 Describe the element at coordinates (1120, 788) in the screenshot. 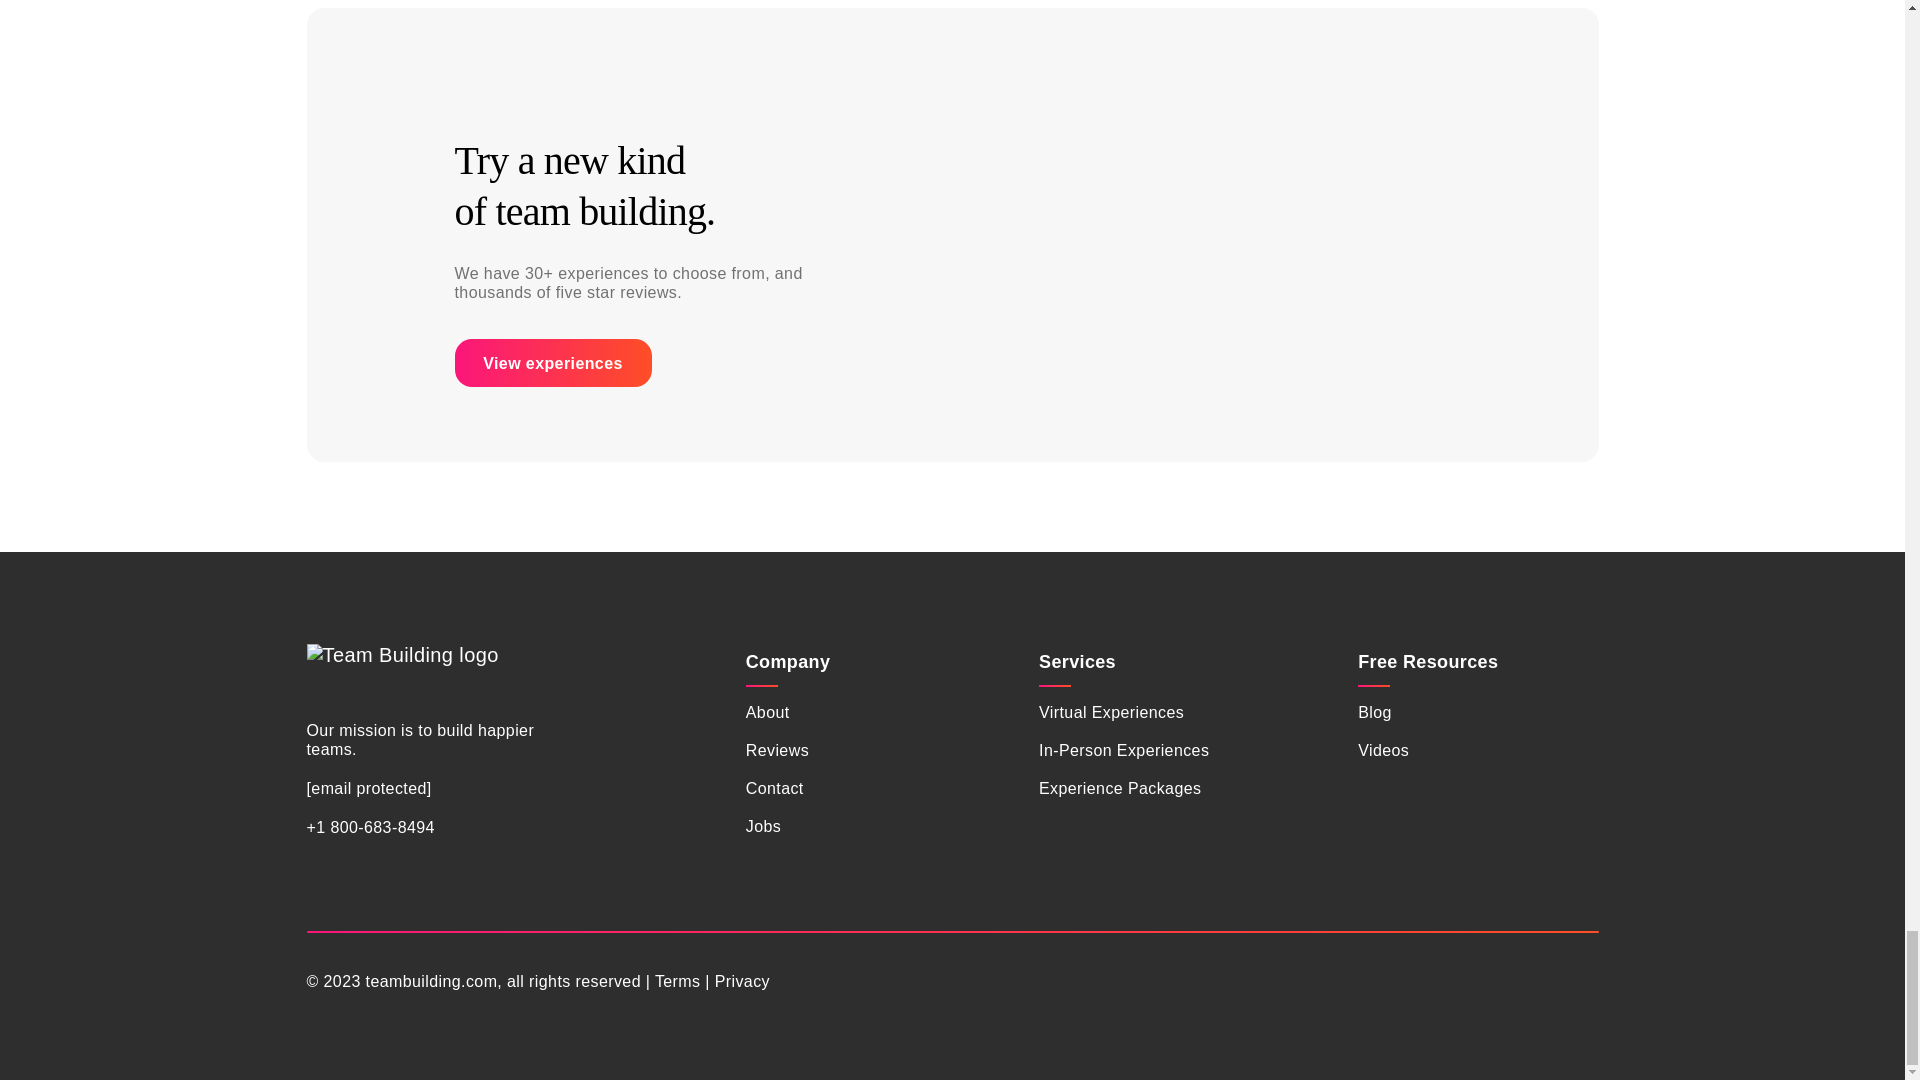

I see `Experience Packages` at that location.